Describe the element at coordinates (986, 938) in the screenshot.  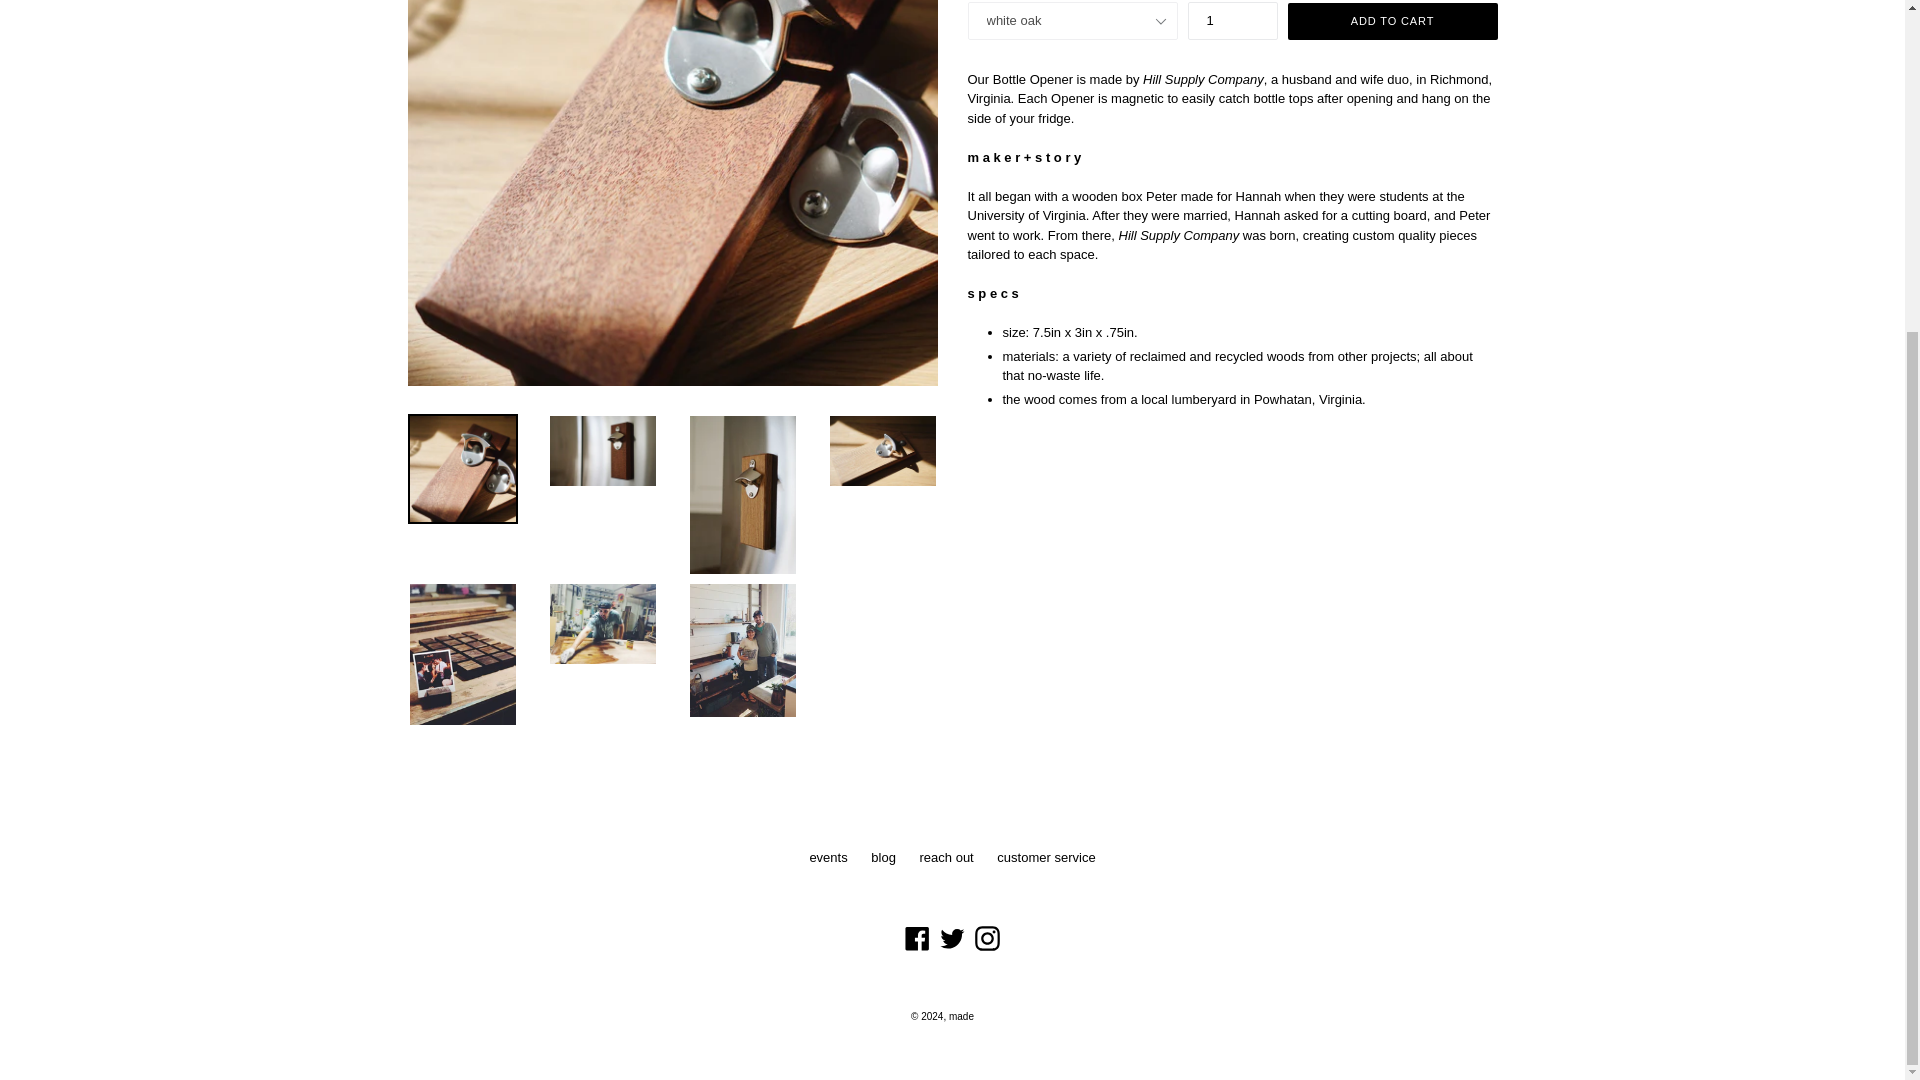
I see `made on Instagram` at that location.